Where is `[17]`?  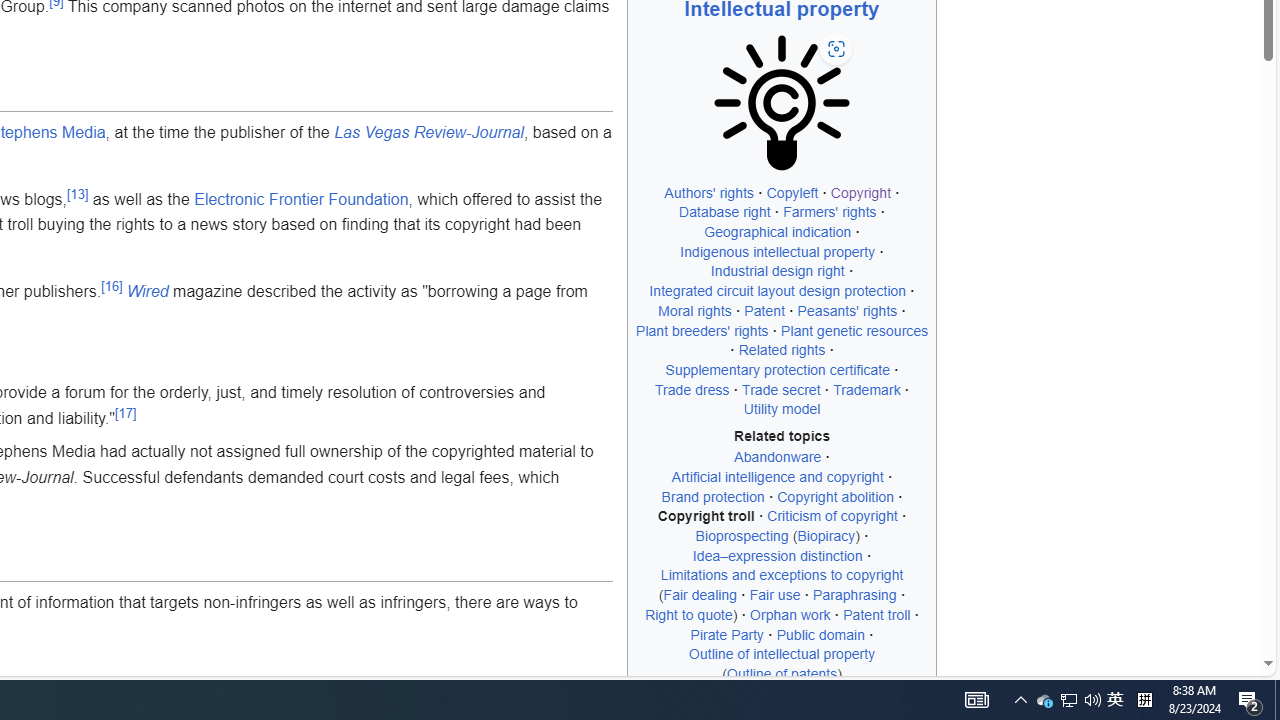 [17] is located at coordinates (126, 412).